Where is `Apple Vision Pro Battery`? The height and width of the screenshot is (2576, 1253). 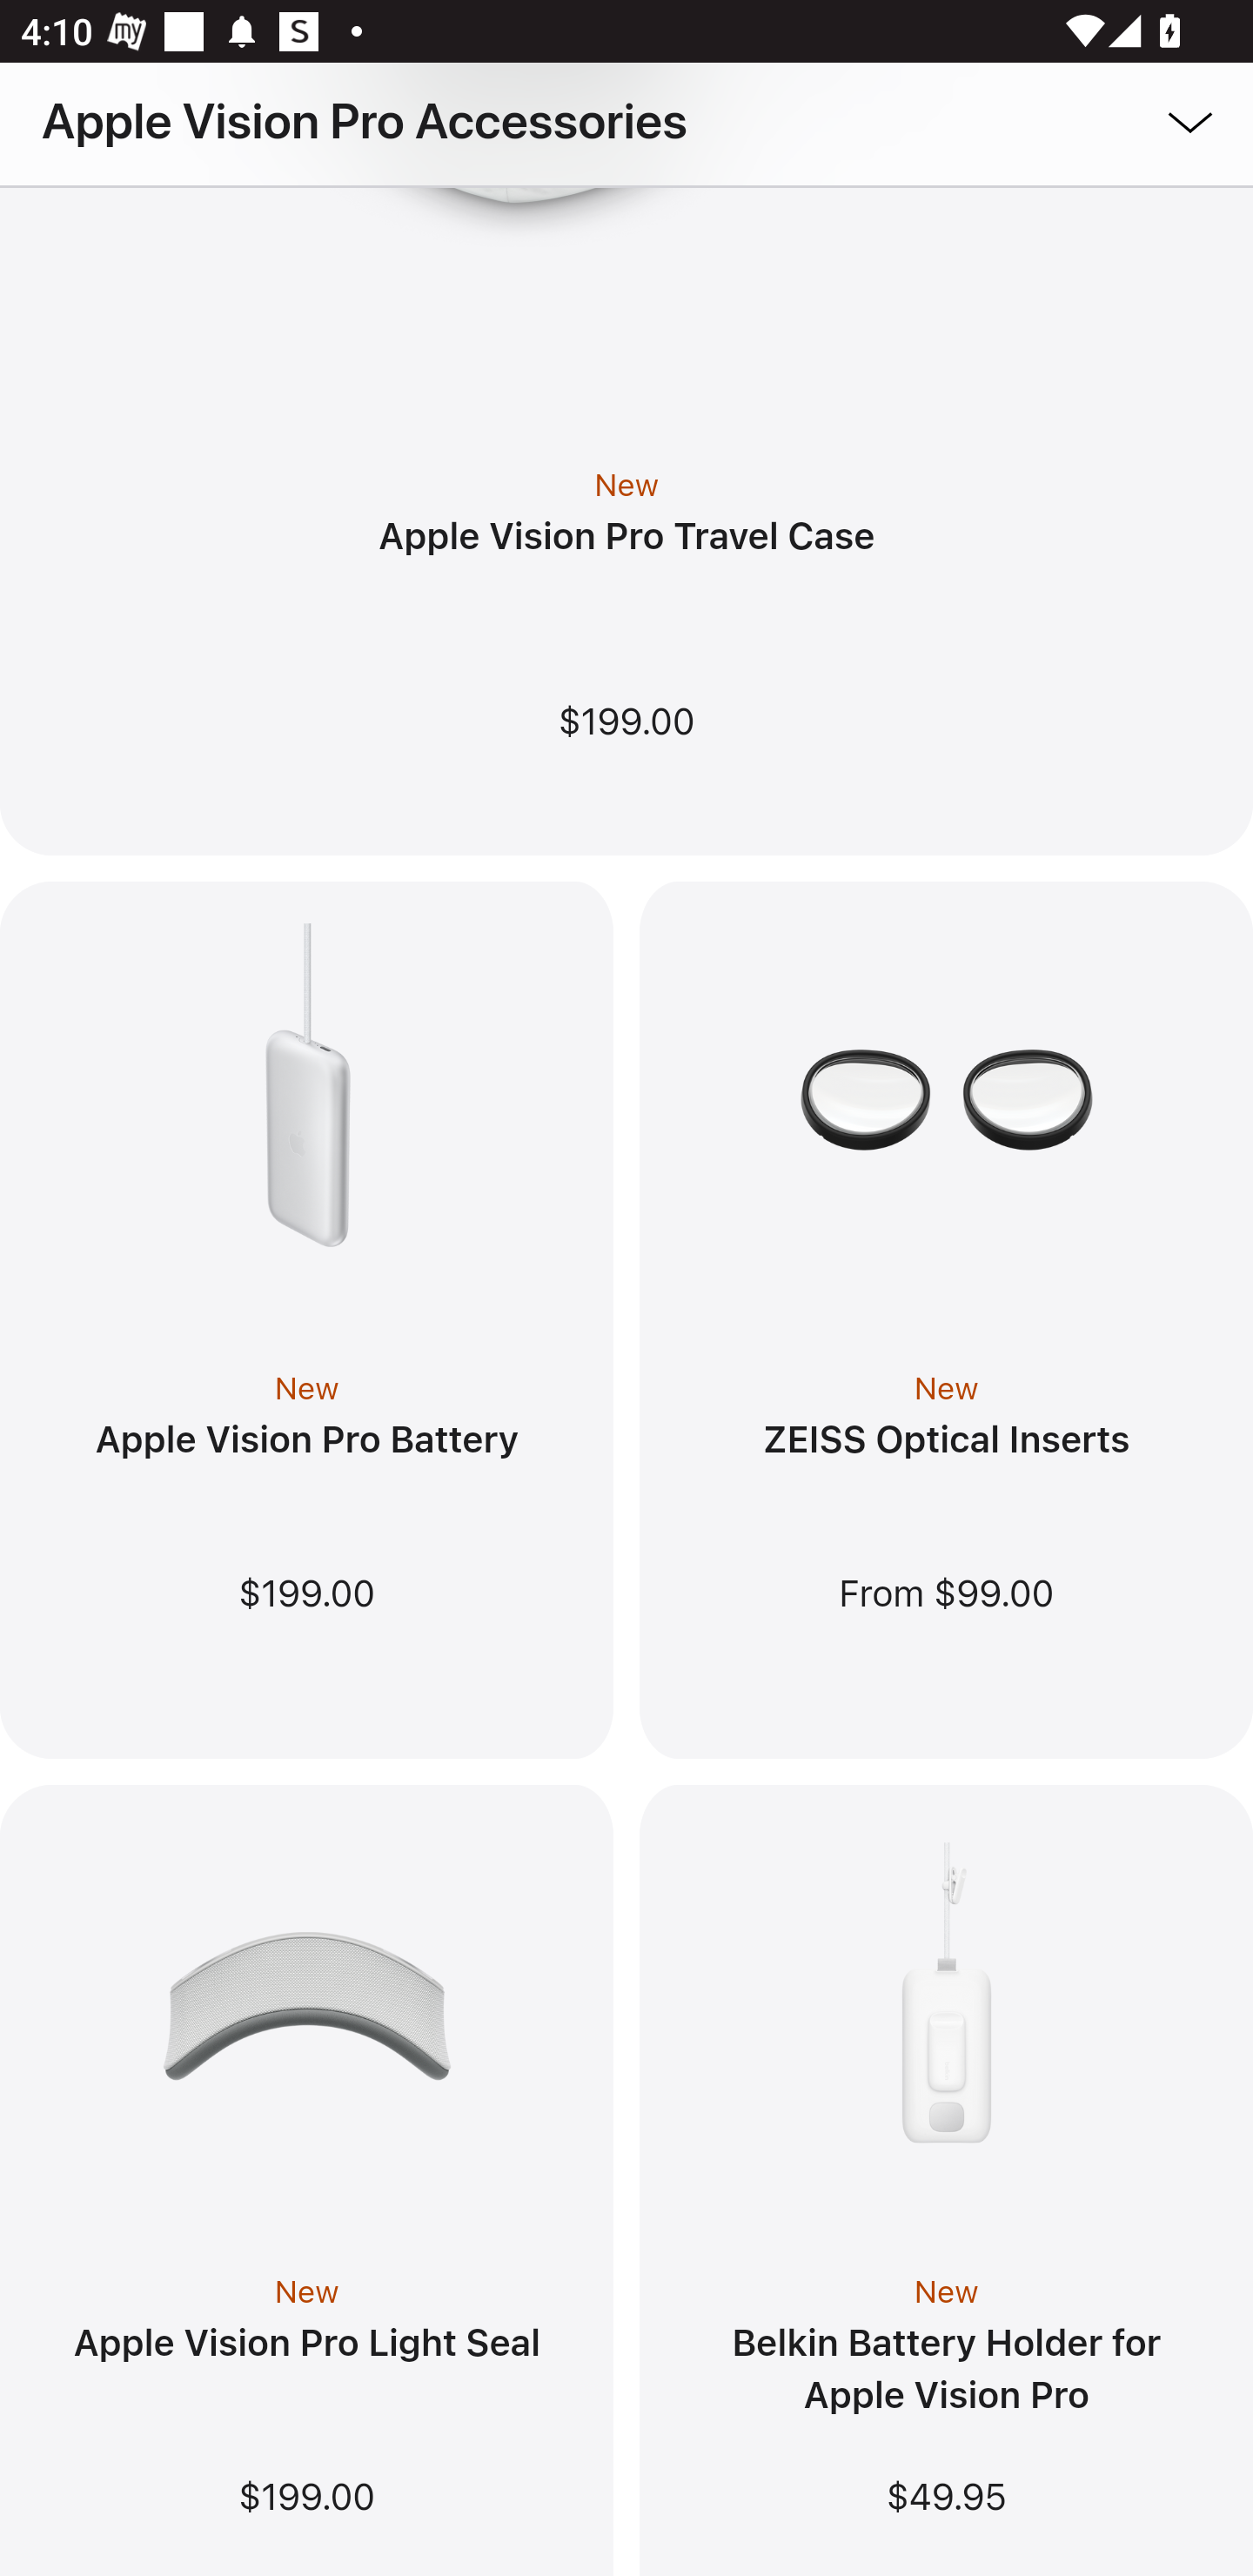
Apple Vision Pro Battery is located at coordinates (306, 1443).